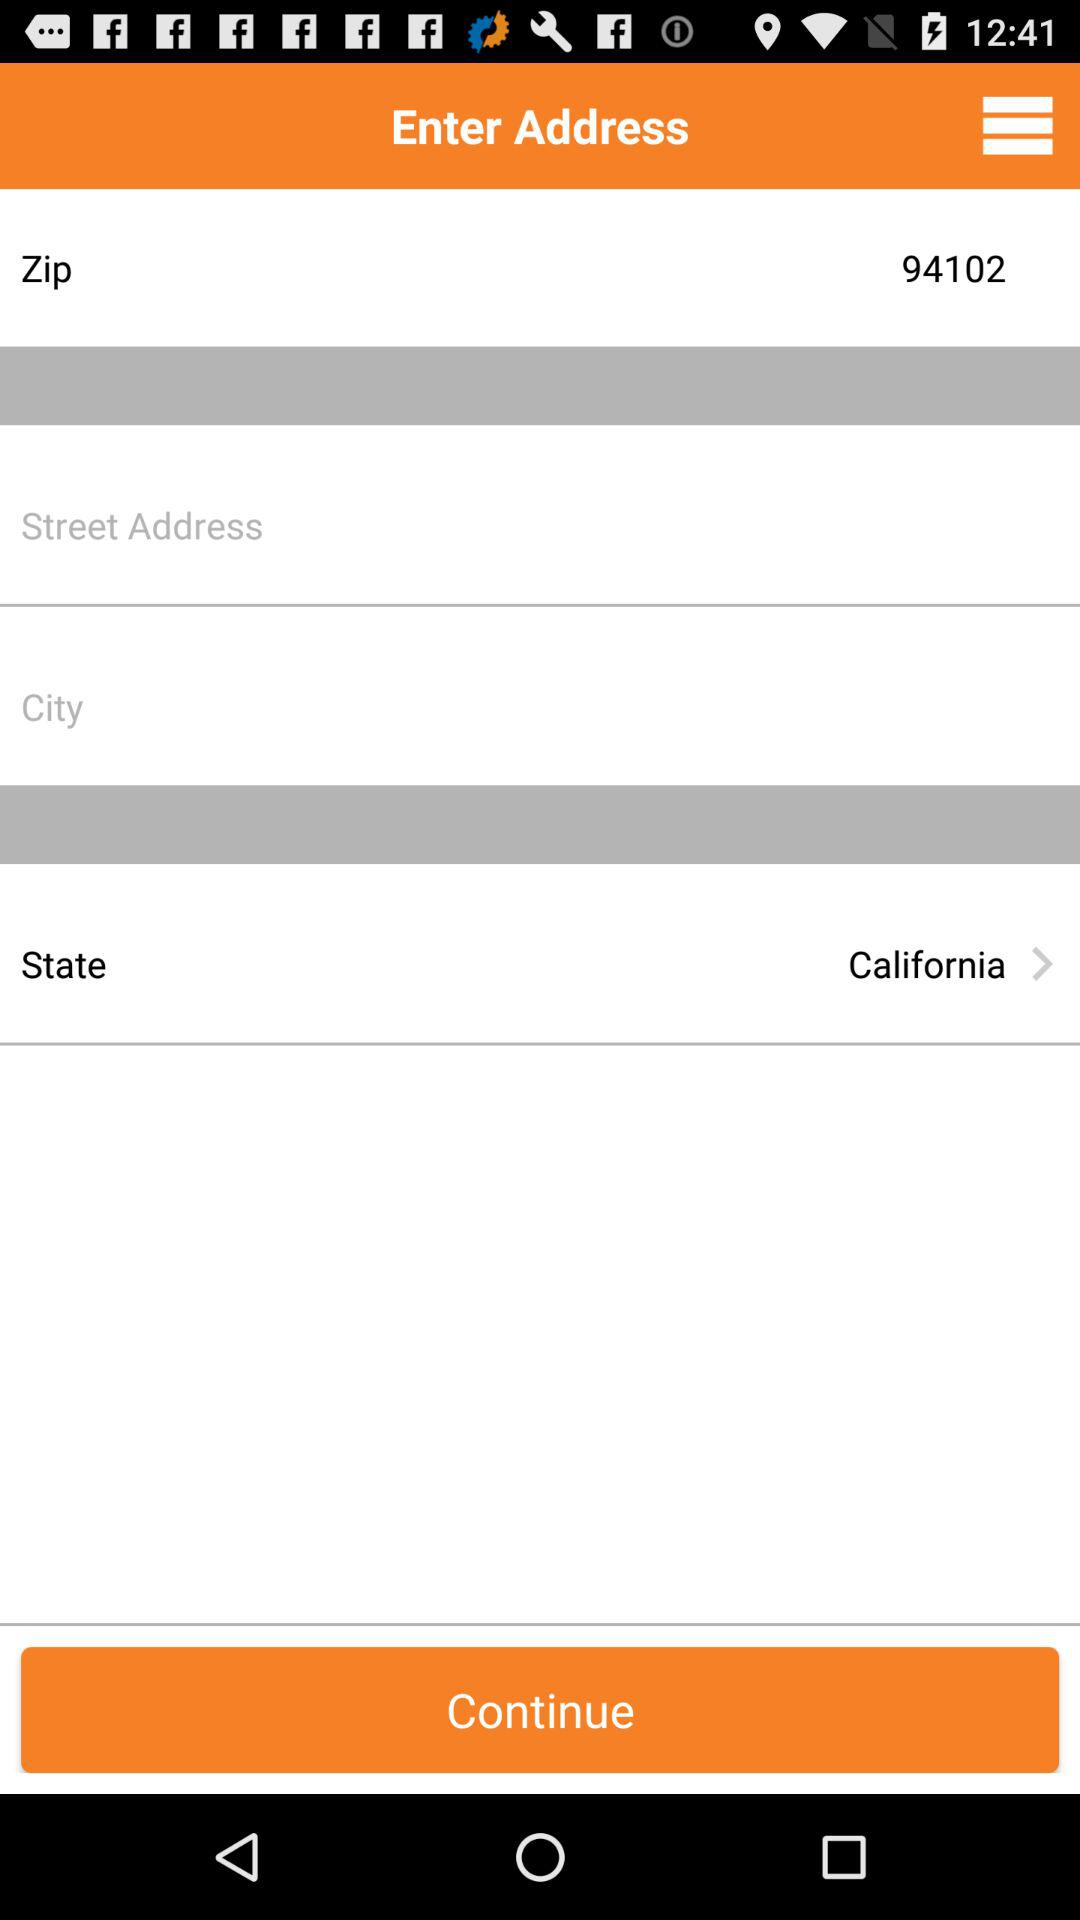  What do you see at coordinates (1017, 125) in the screenshot?
I see `open icon to the right of enter address item` at bounding box center [1017, 125].